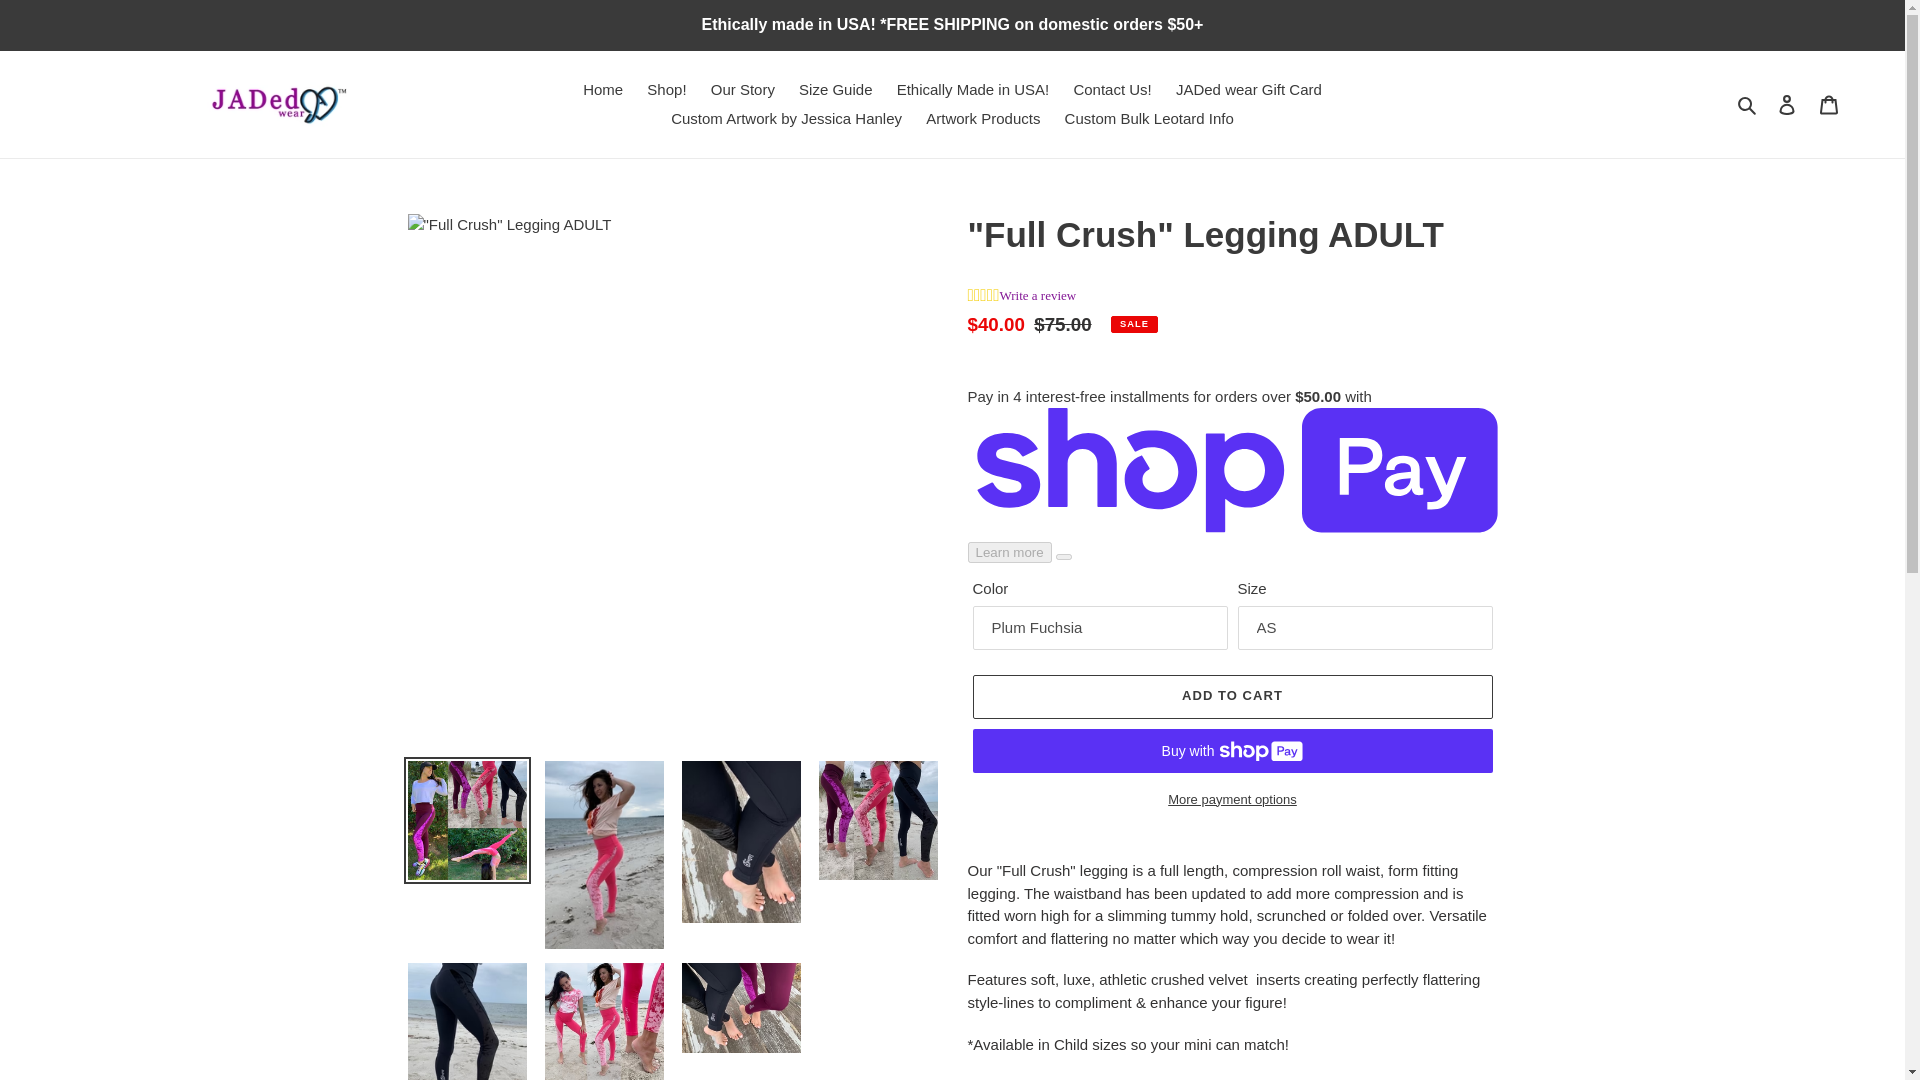 This screenshot has width=1920, height=1080. Describe the element at coordinates (1787, 104) in the screenshot. I see `Log in` at that location.